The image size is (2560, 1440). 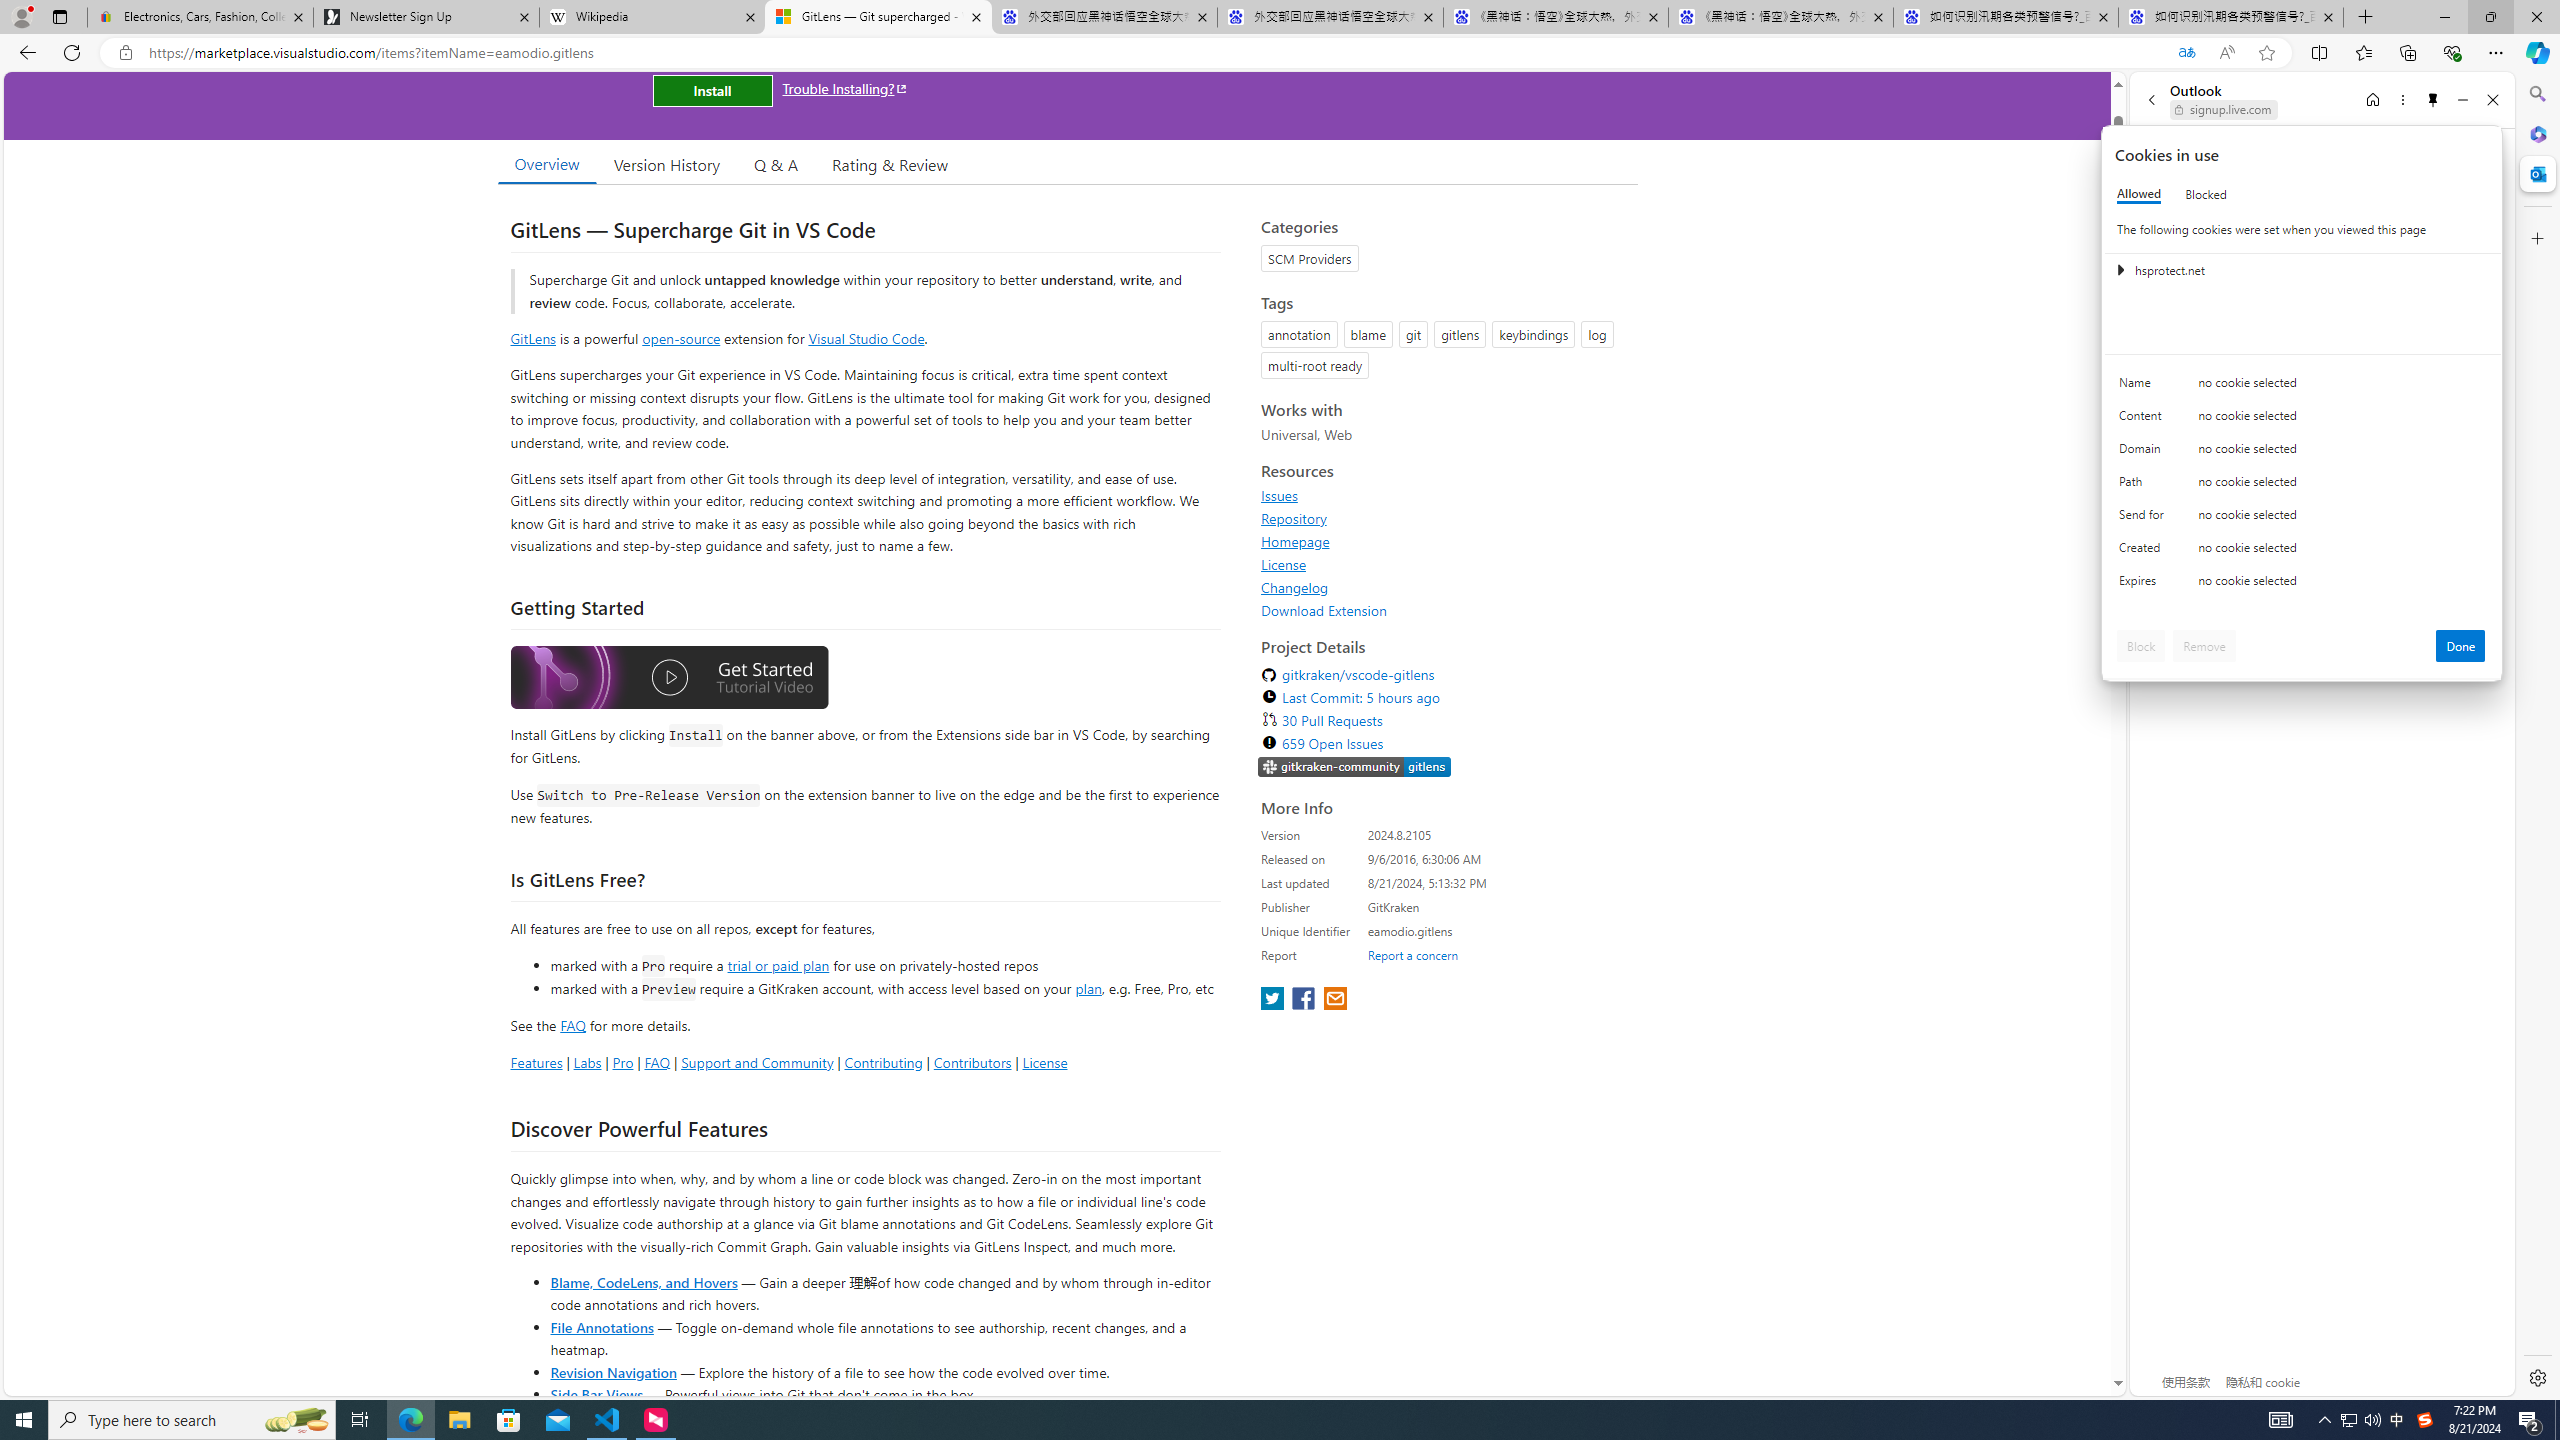 I want to click on no cookie selected, so click(x=2342, y=585).